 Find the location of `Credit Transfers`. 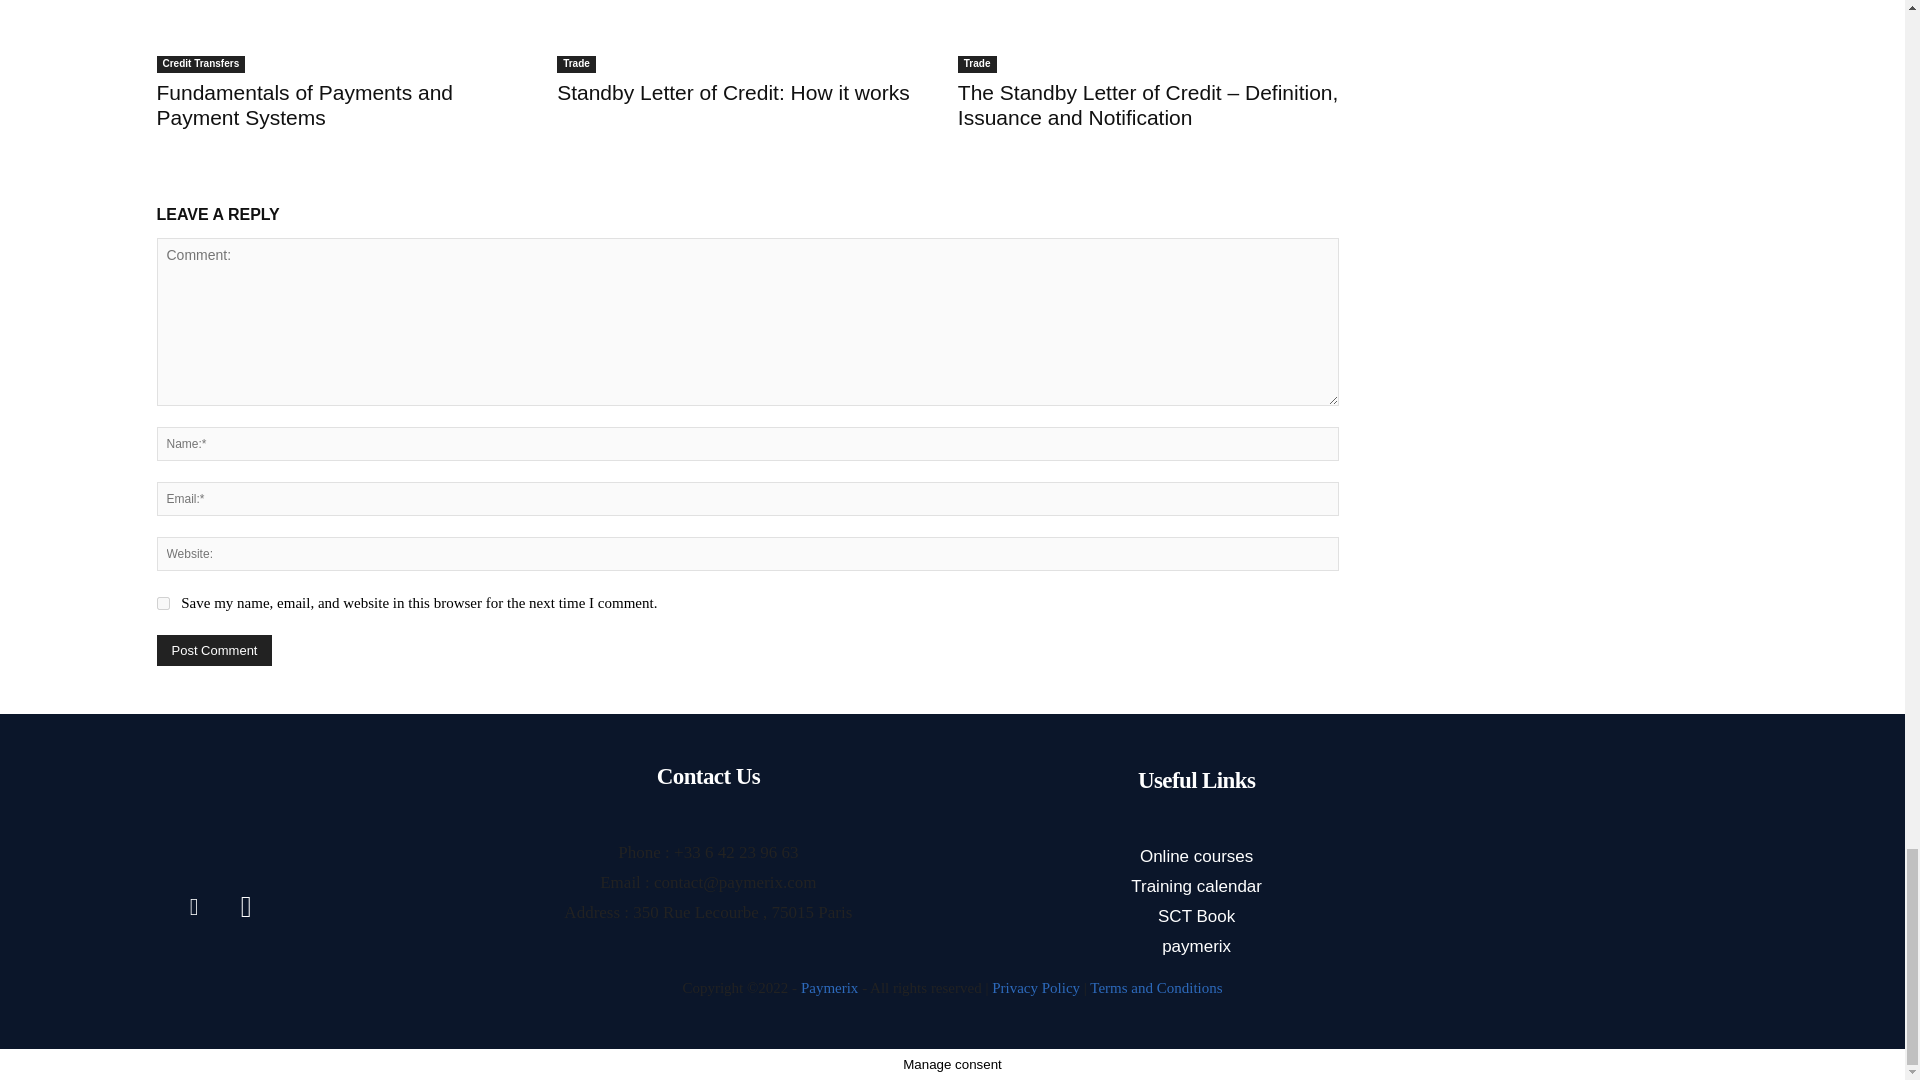

Credit Transfers is located at coordinates (200, 64).